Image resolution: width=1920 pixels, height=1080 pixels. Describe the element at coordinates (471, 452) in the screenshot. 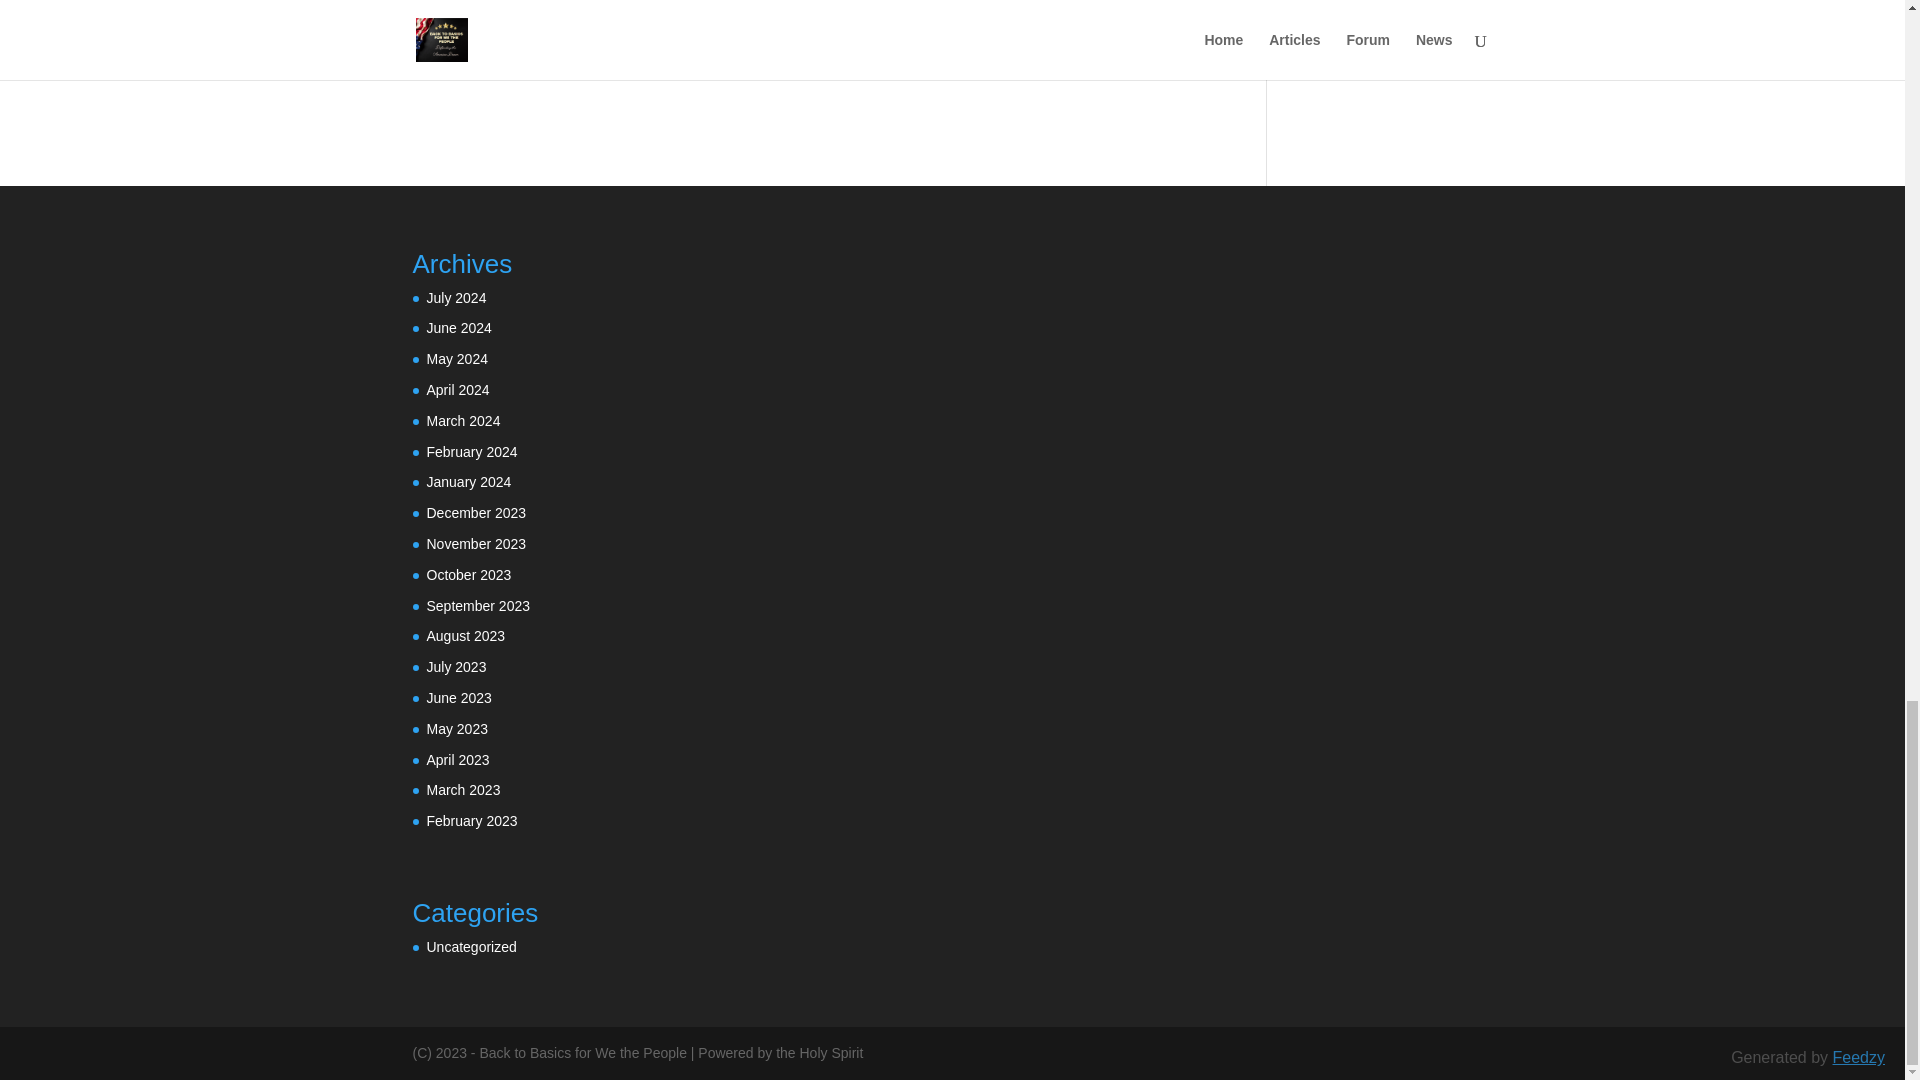

I see `February 2024` at that location.